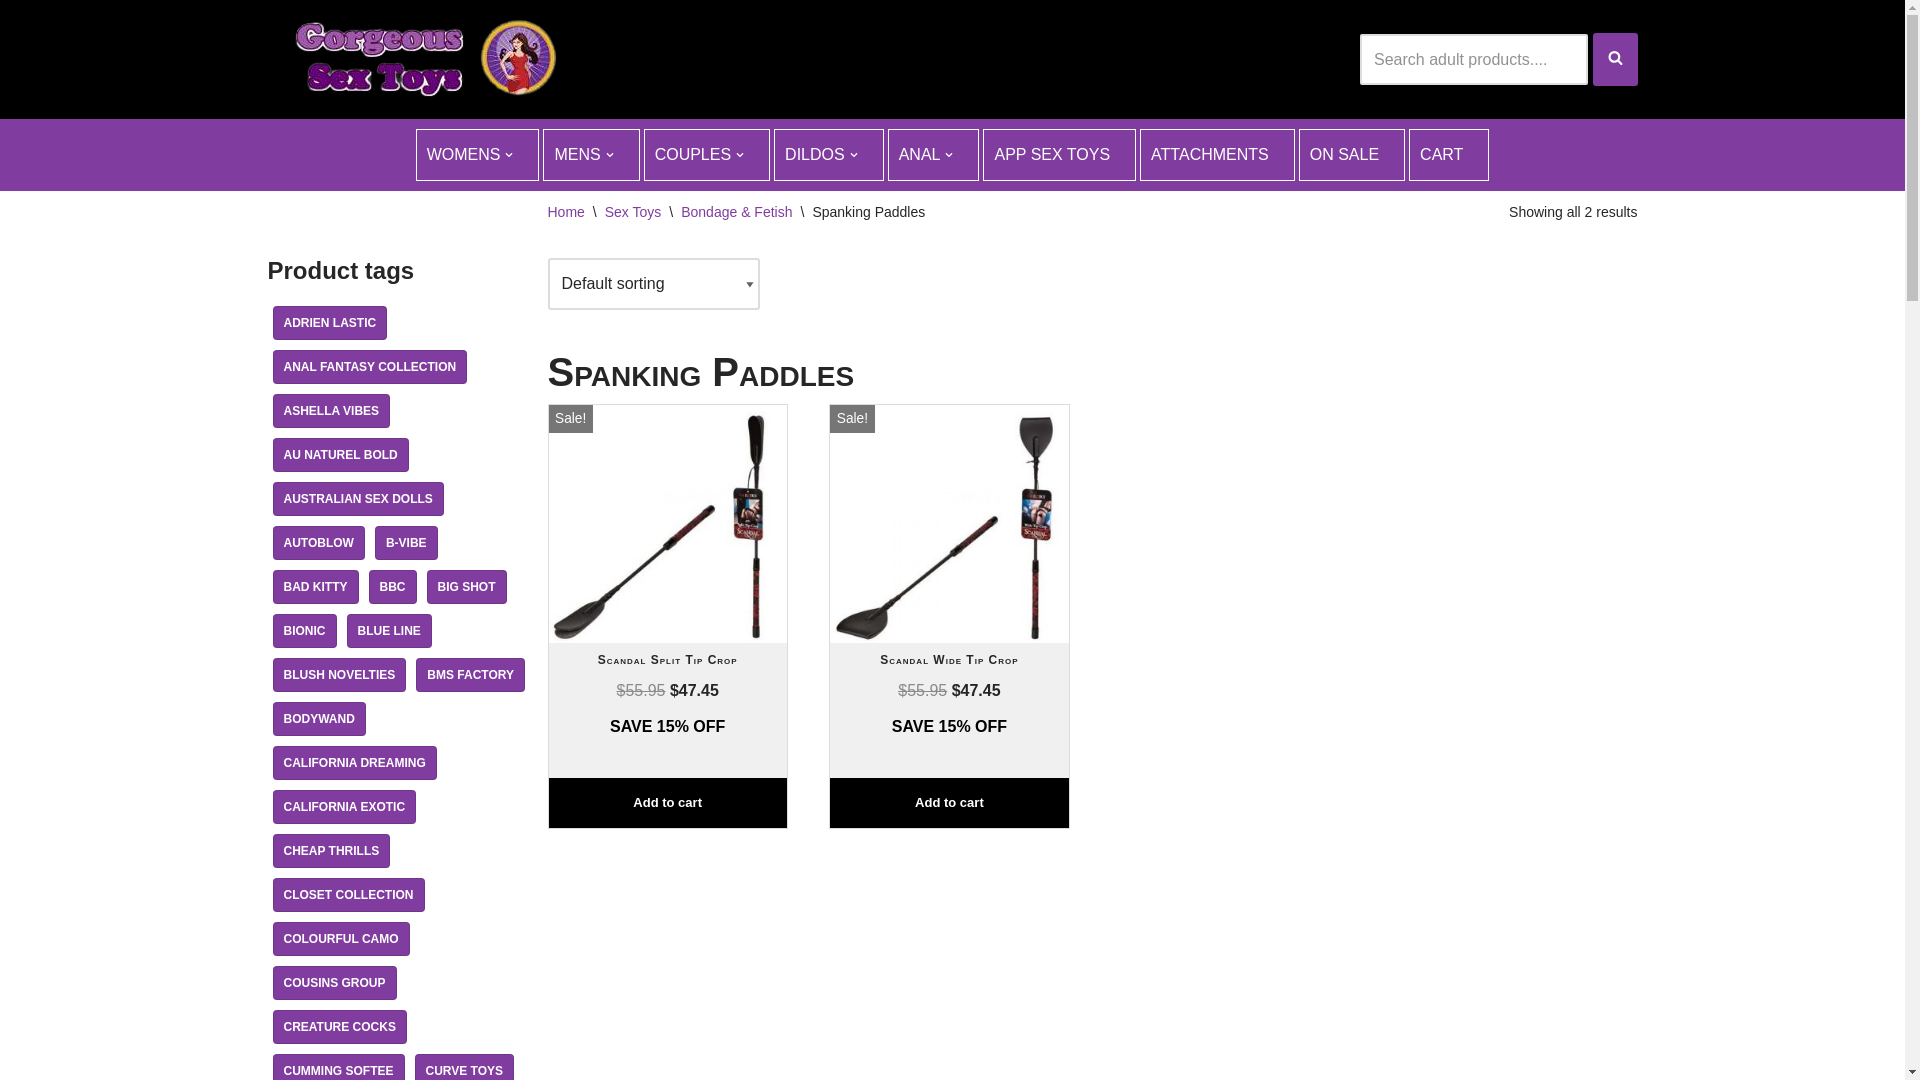  What do you see at coordinates (331, 411) in the screenshot?
I see `ASHELLA VIBES` at bounding box center [331, 411].